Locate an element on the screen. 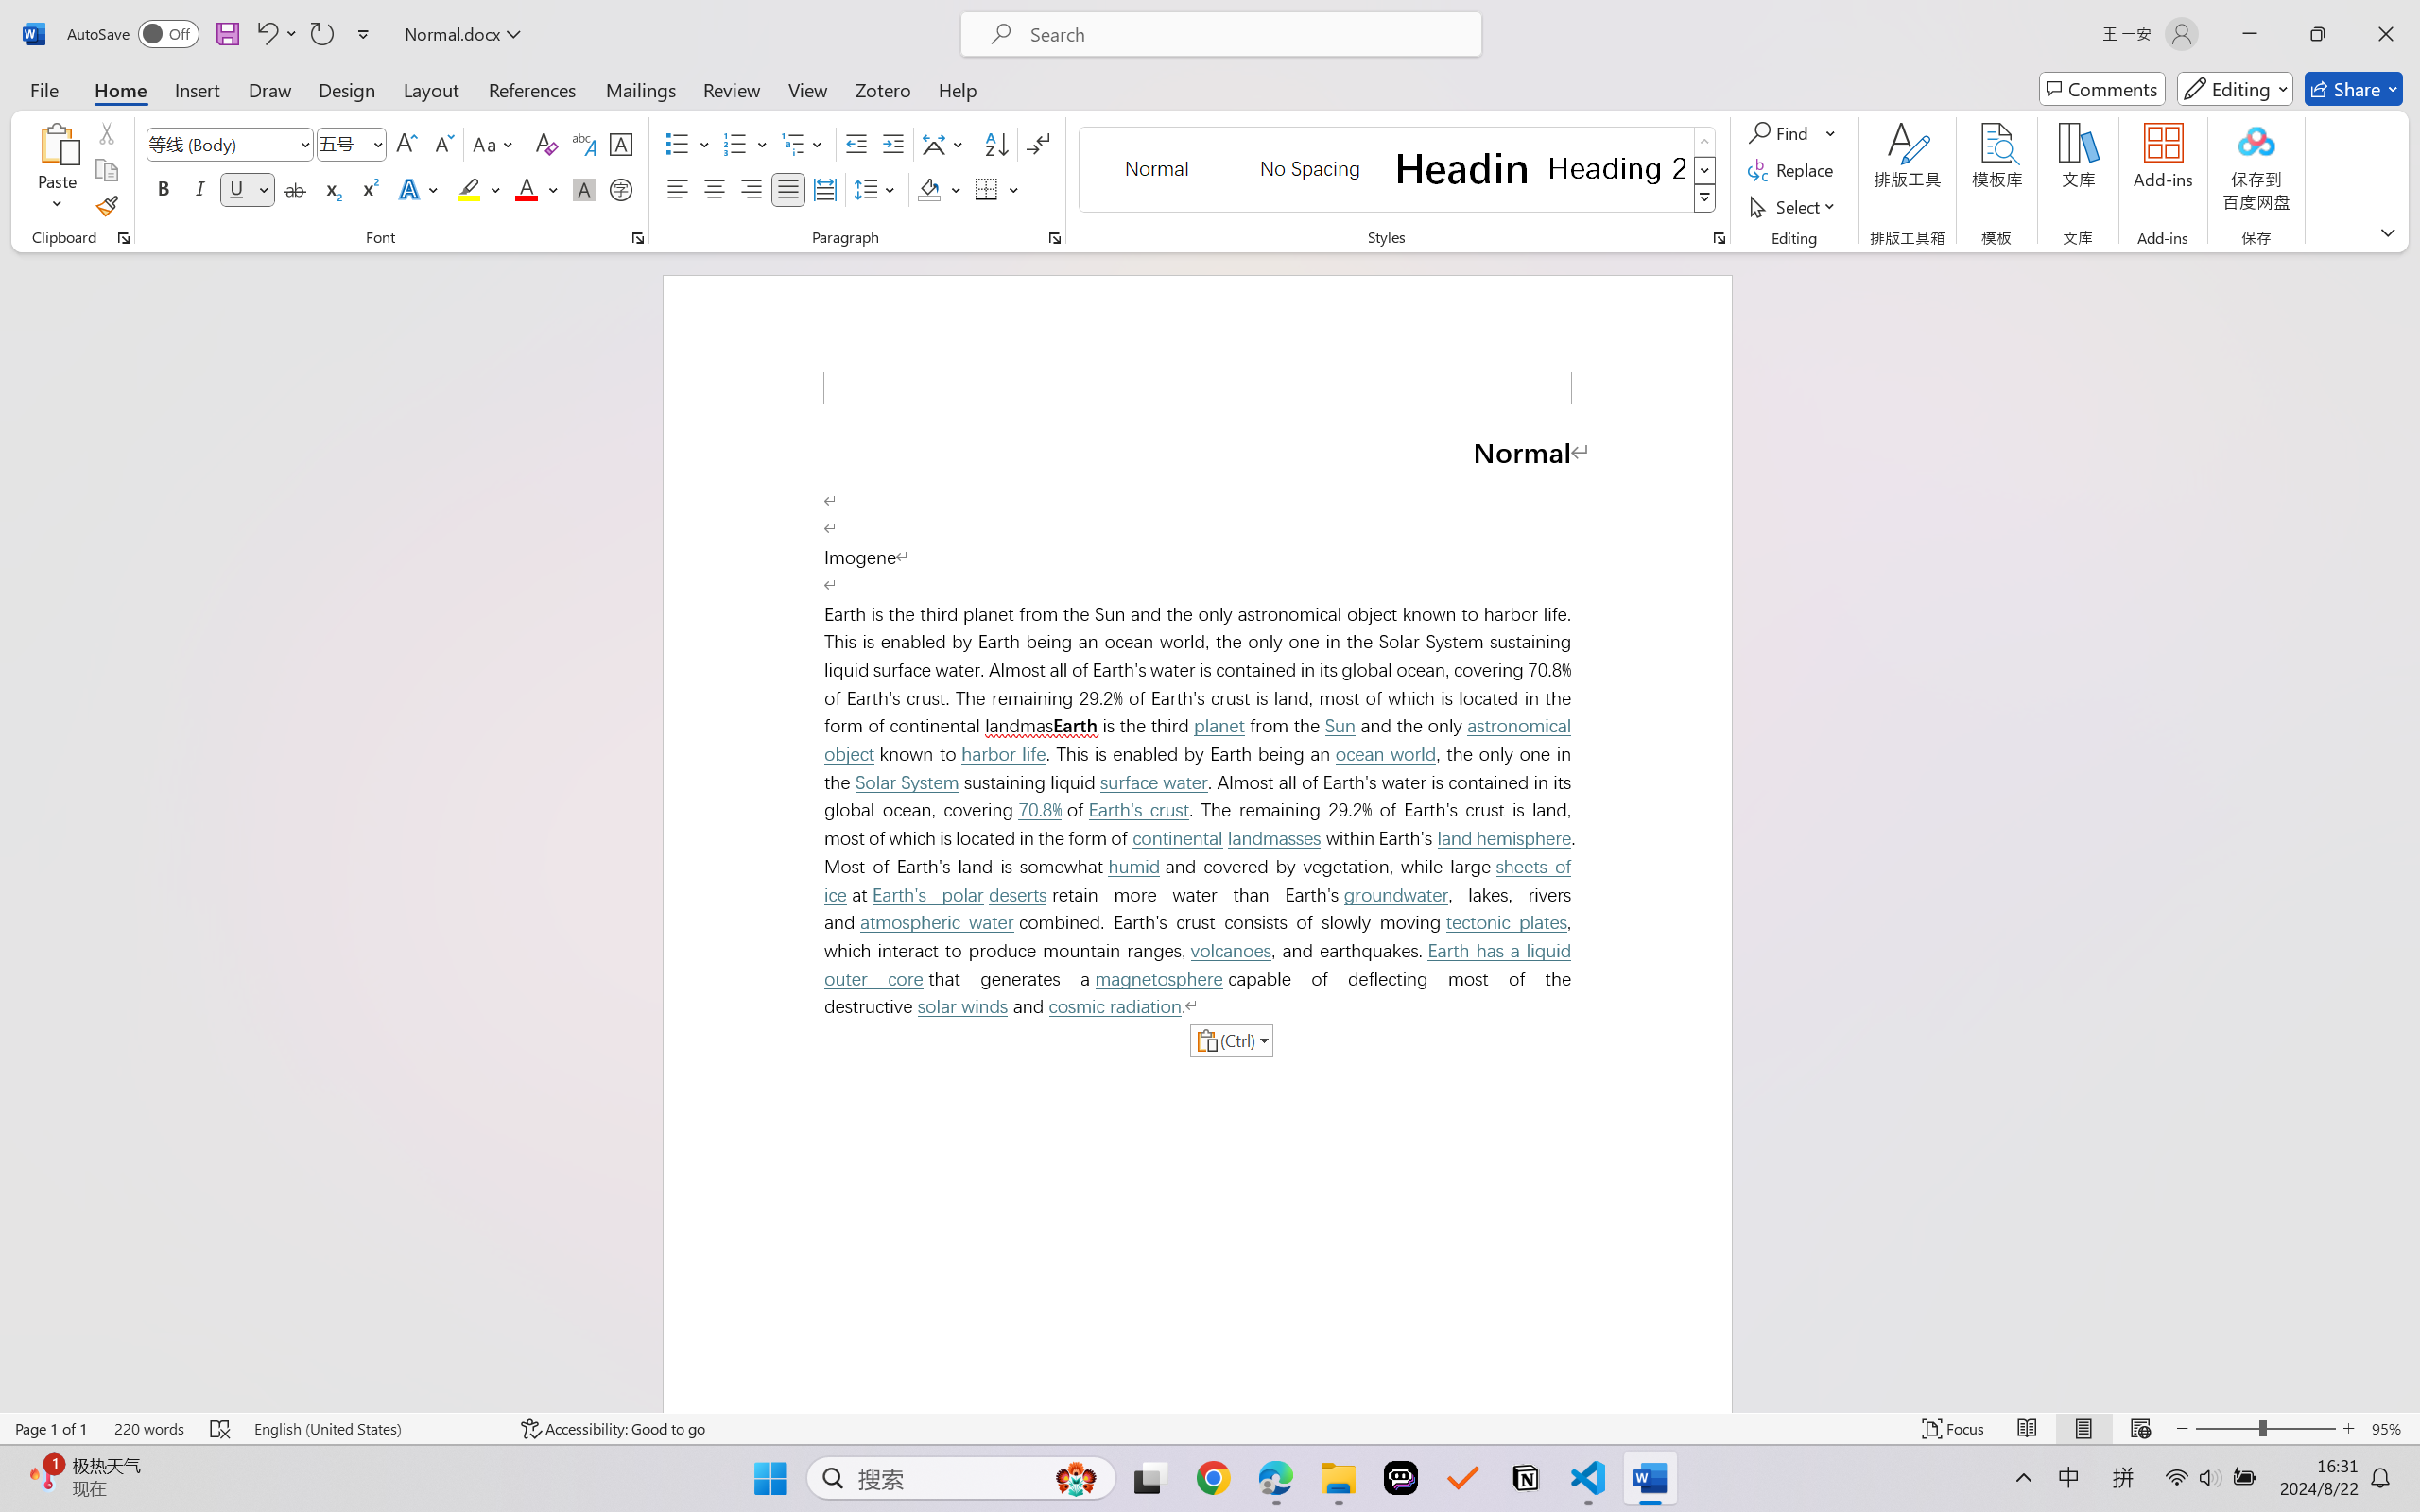 Image resolution: width=2420 pixels, height=1512 pixels. continental is located at coordinates (1177, 837).